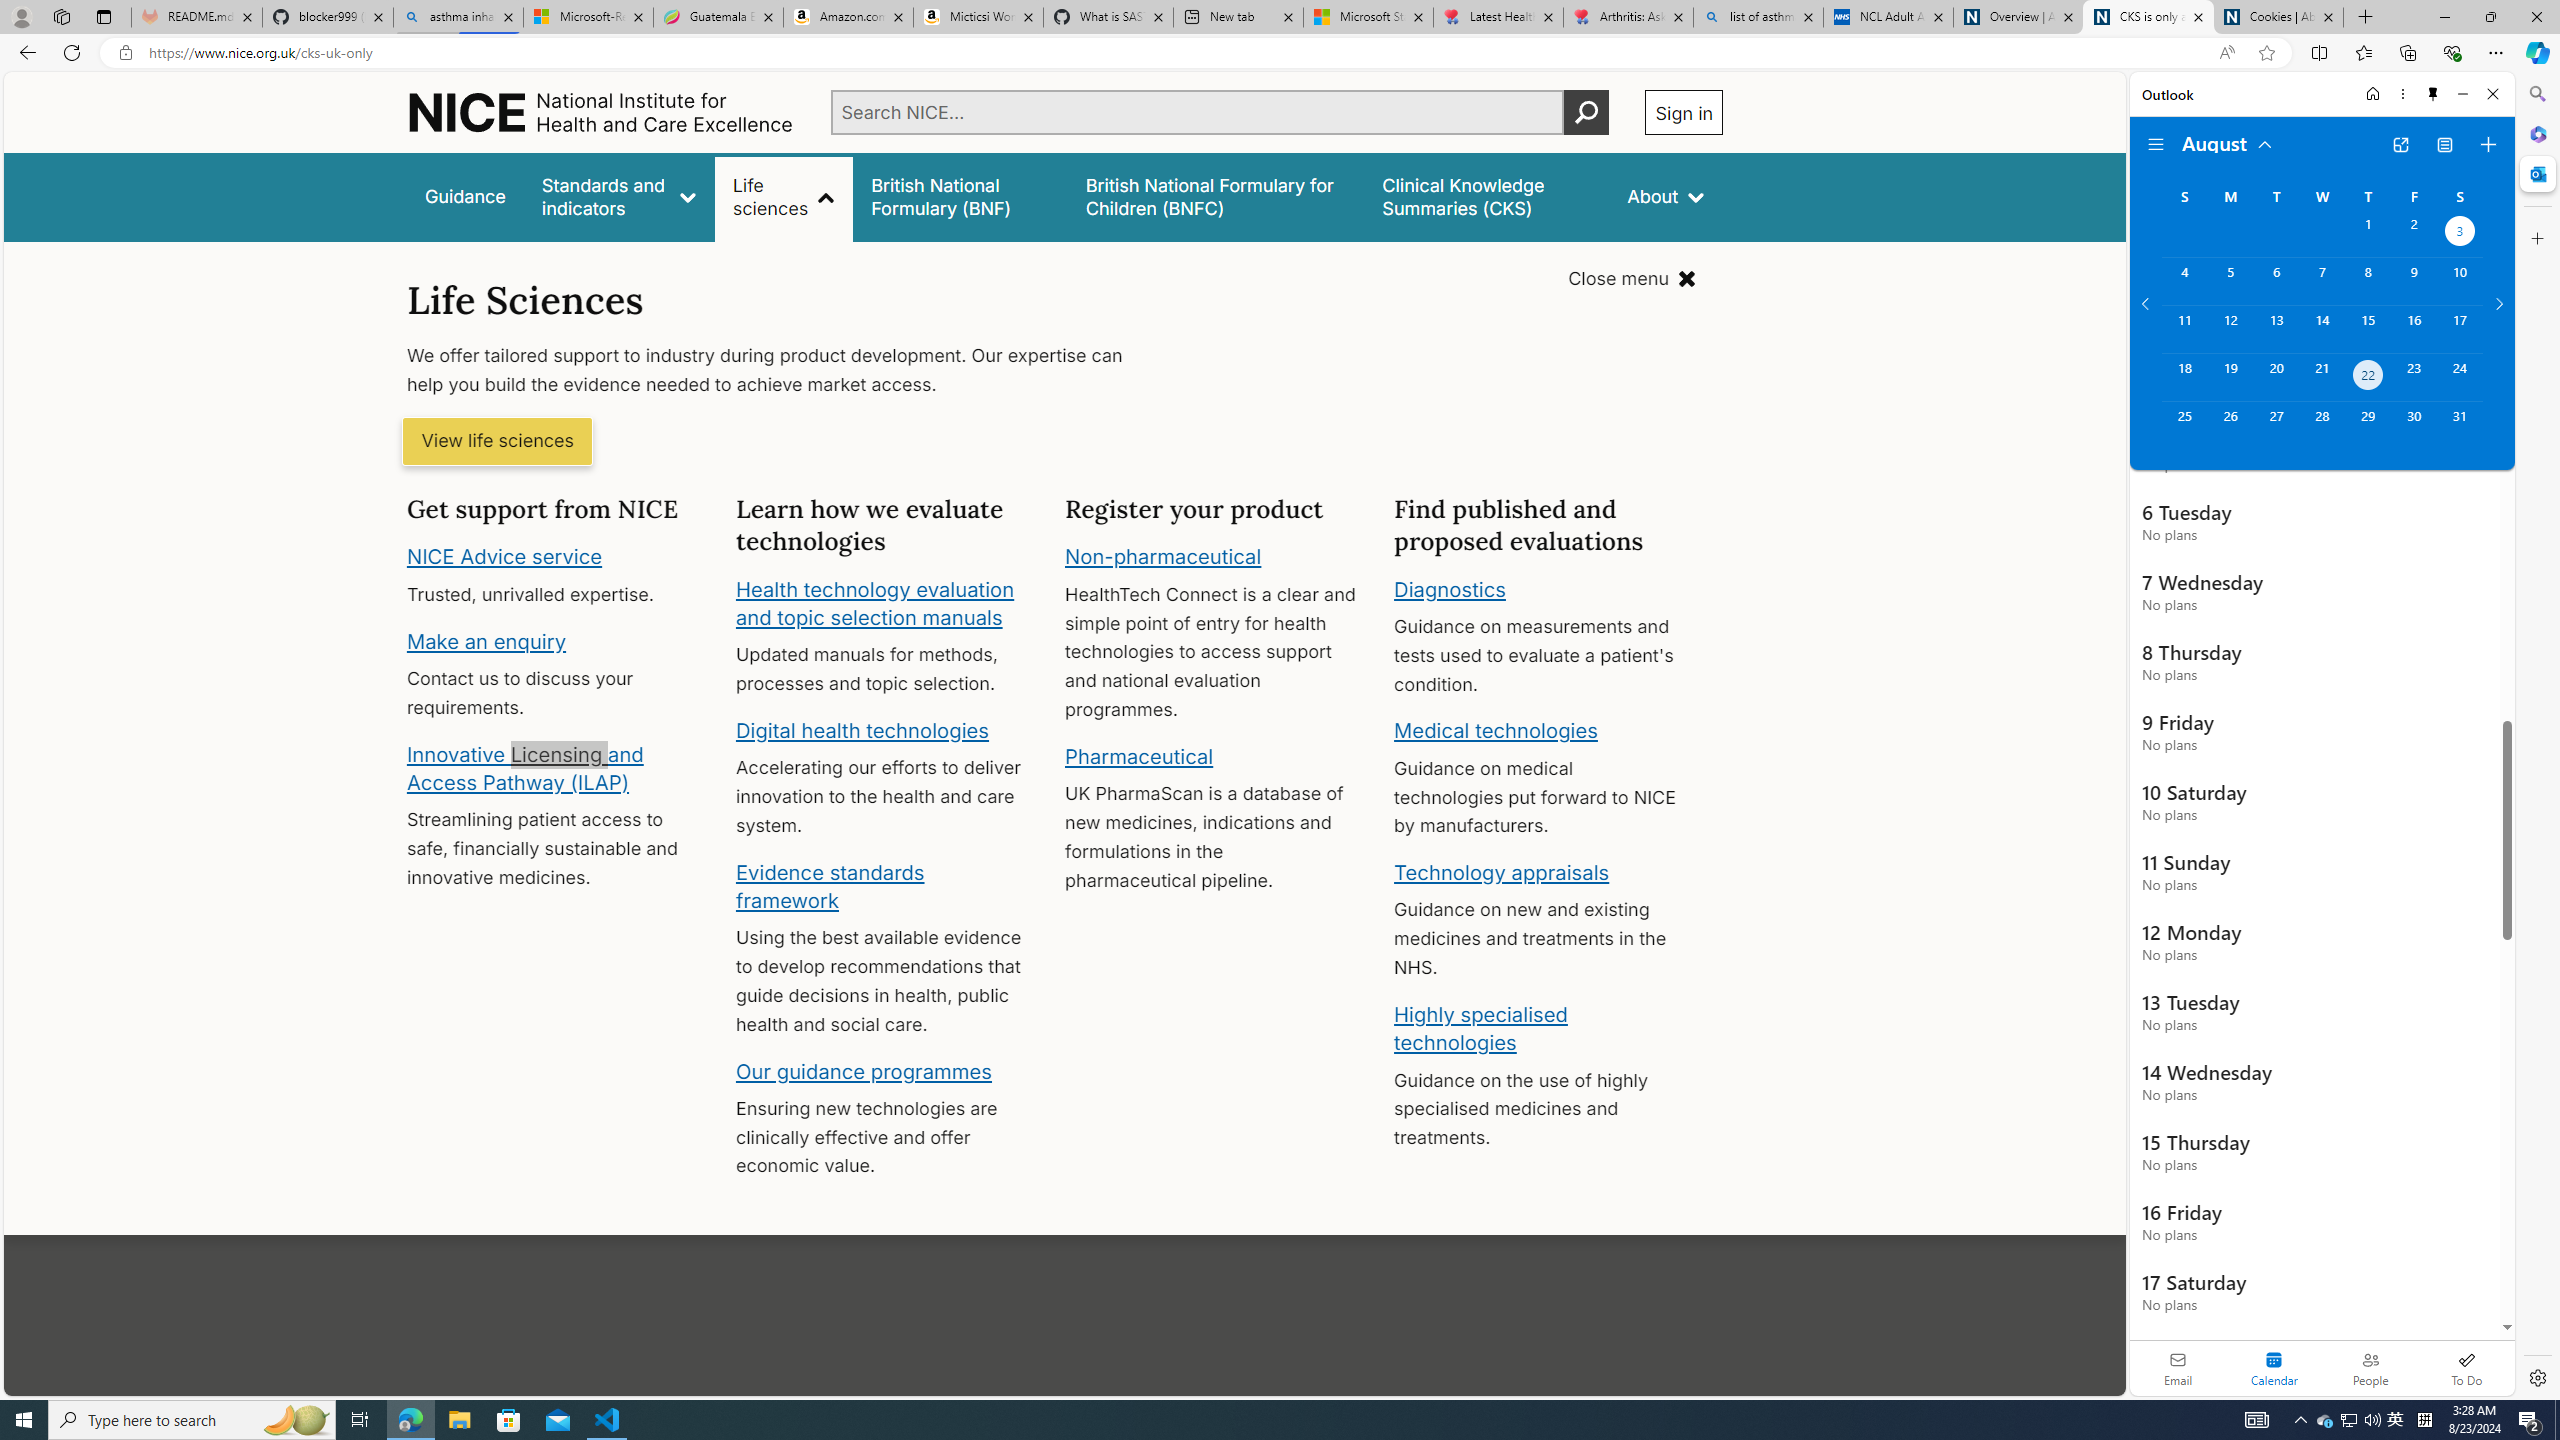 This screenshot has width=2560, height=1440. What do you see at coordinates (2178, 1368) in the screenshot?
I see `Email` at bounding box center [2178, 1368].